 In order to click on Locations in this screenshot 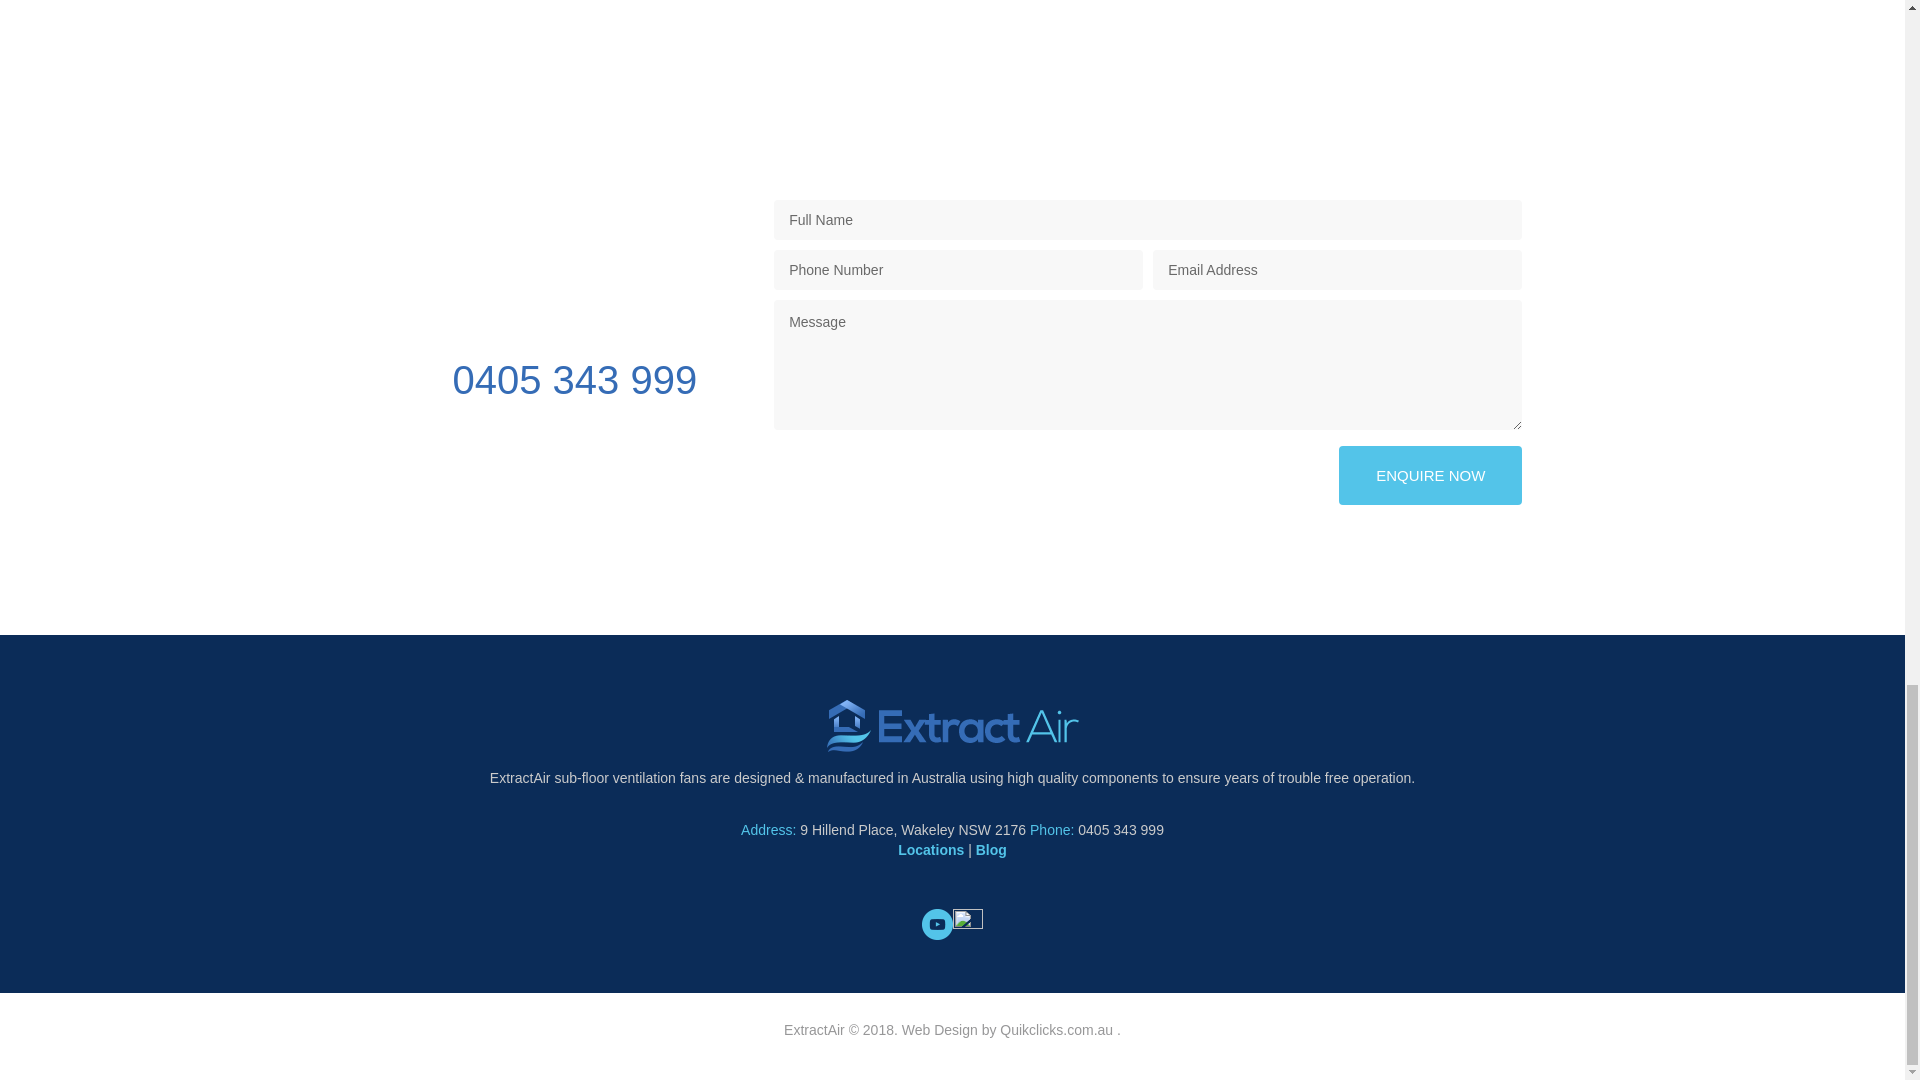, I will do `click(930, 850)`.